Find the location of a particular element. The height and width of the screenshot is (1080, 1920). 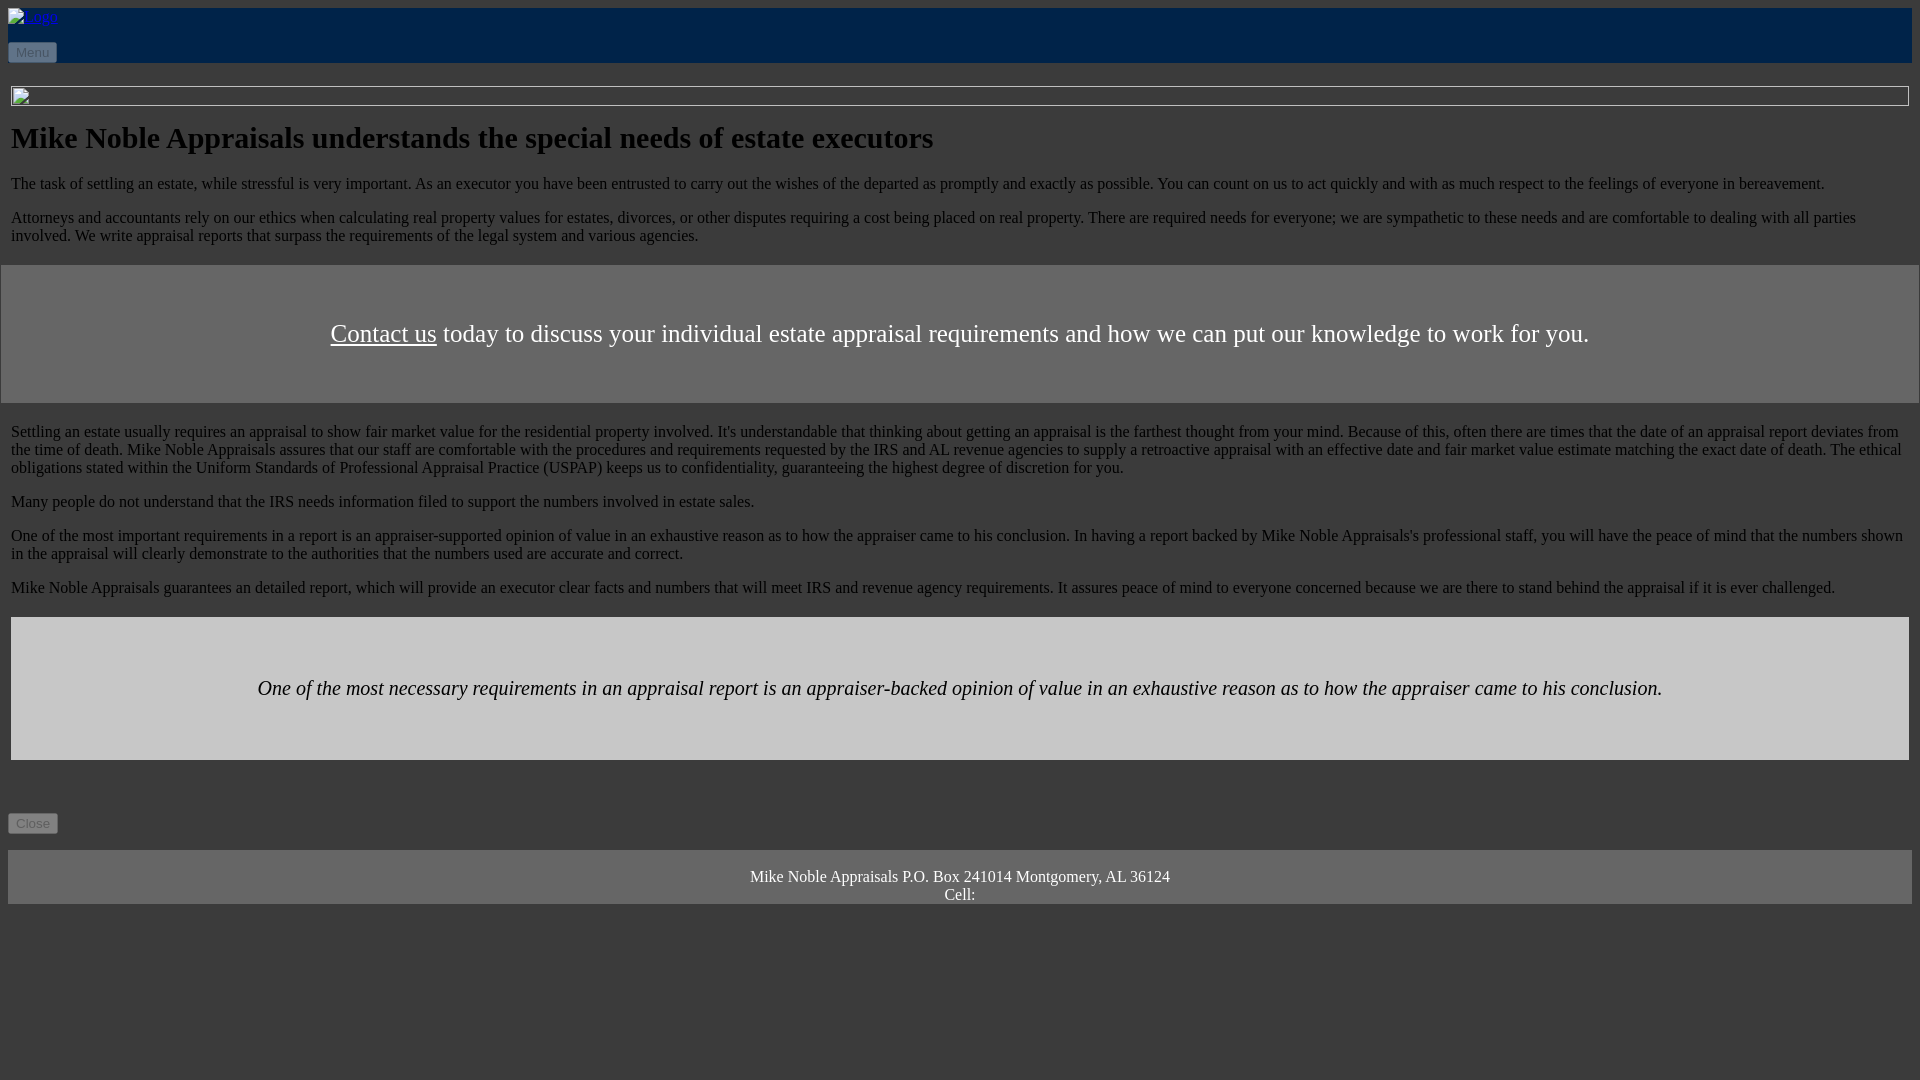

Contact us is located at coordinates (384, 332).